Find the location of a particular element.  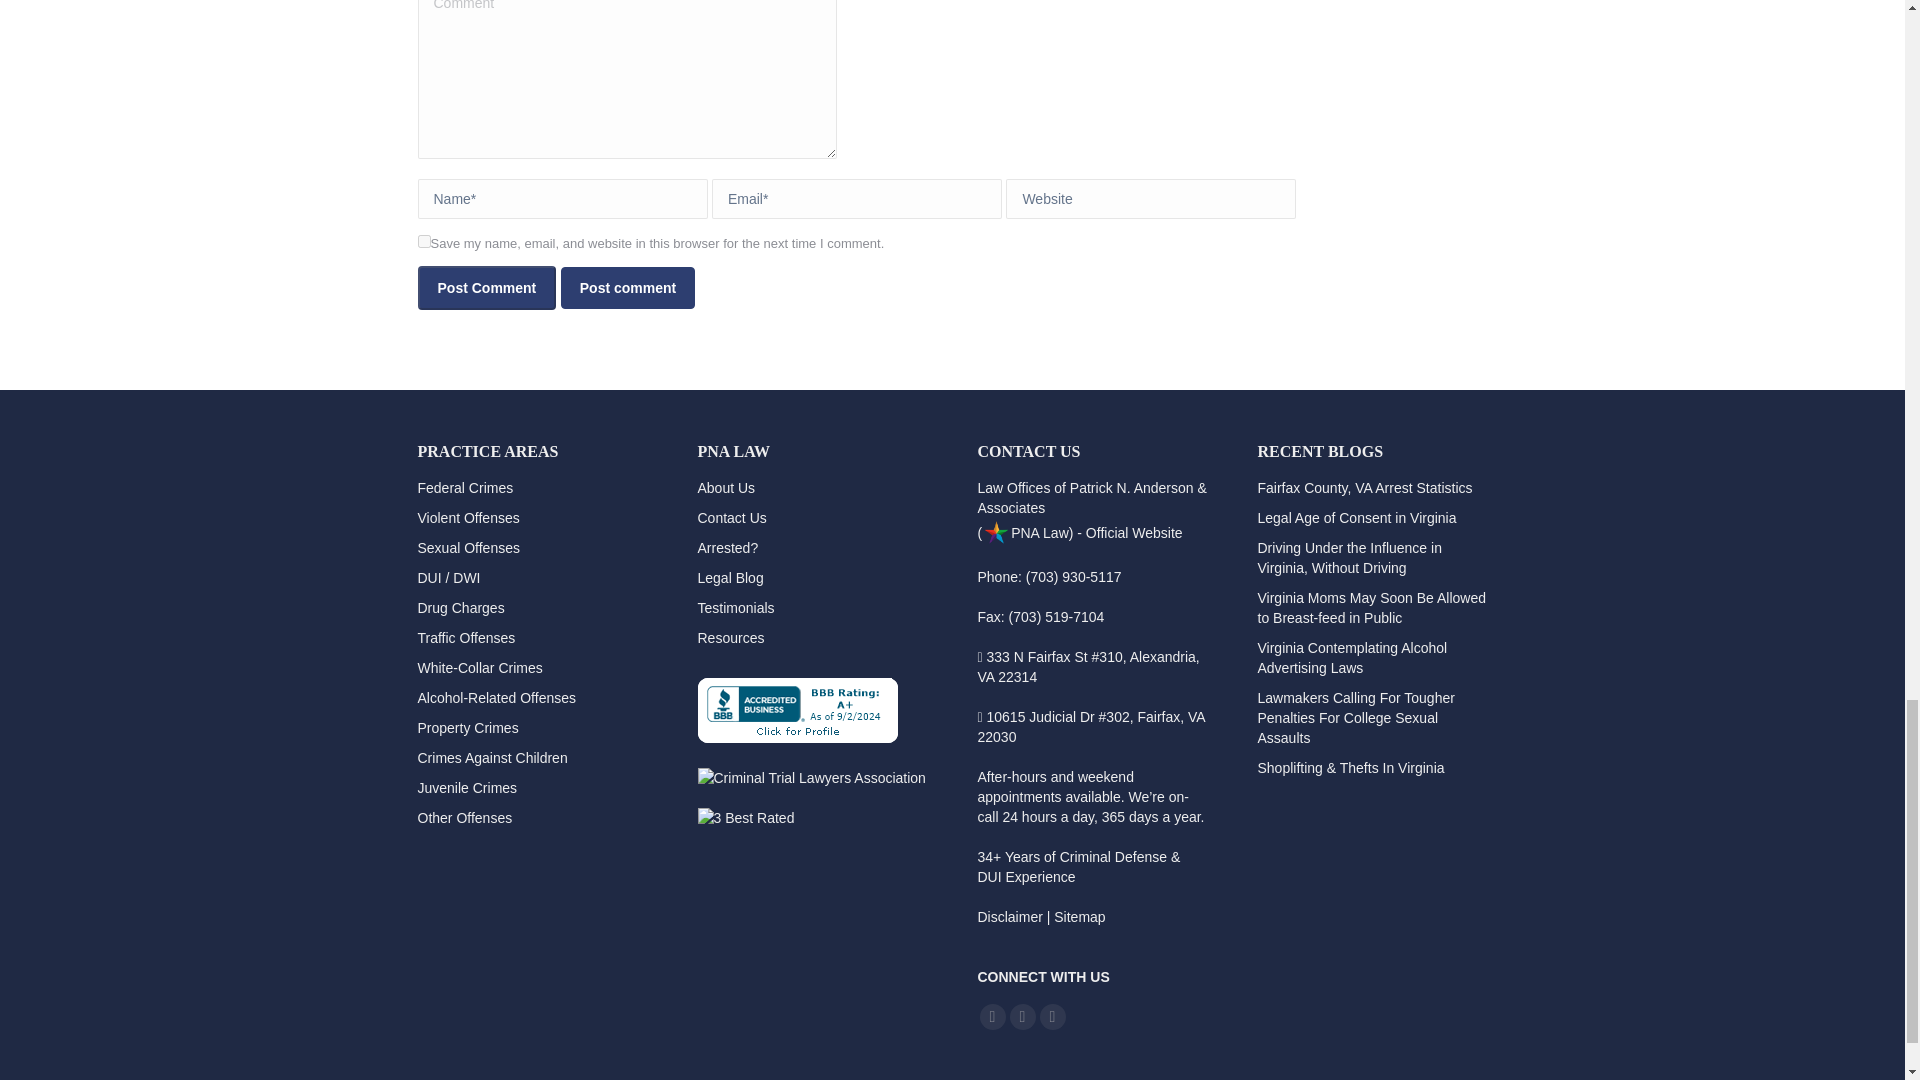

yes is located at coordinates (424, 242).